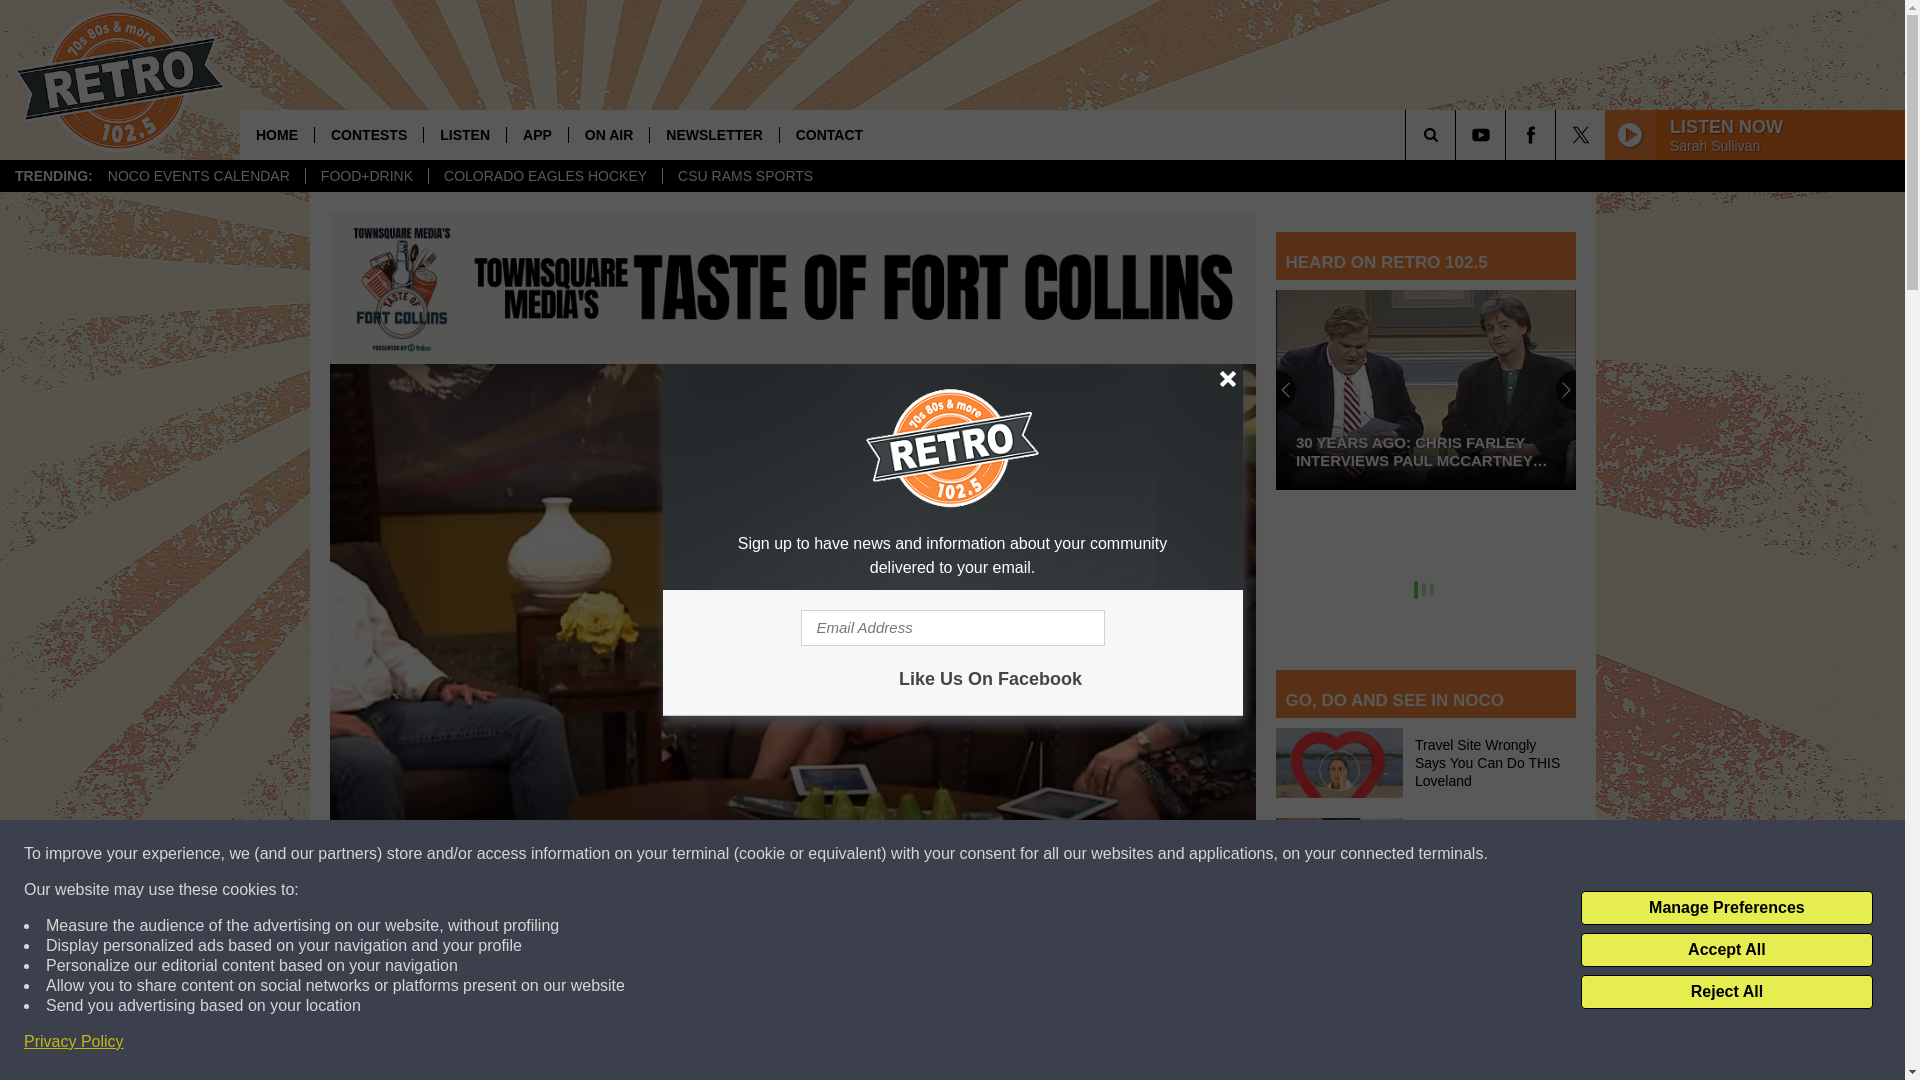 This screenshot has height=1080, width=1920. Describe the element at coordinates (74, 1042) in the screenshot. I see `Privacy Policy` at that location.